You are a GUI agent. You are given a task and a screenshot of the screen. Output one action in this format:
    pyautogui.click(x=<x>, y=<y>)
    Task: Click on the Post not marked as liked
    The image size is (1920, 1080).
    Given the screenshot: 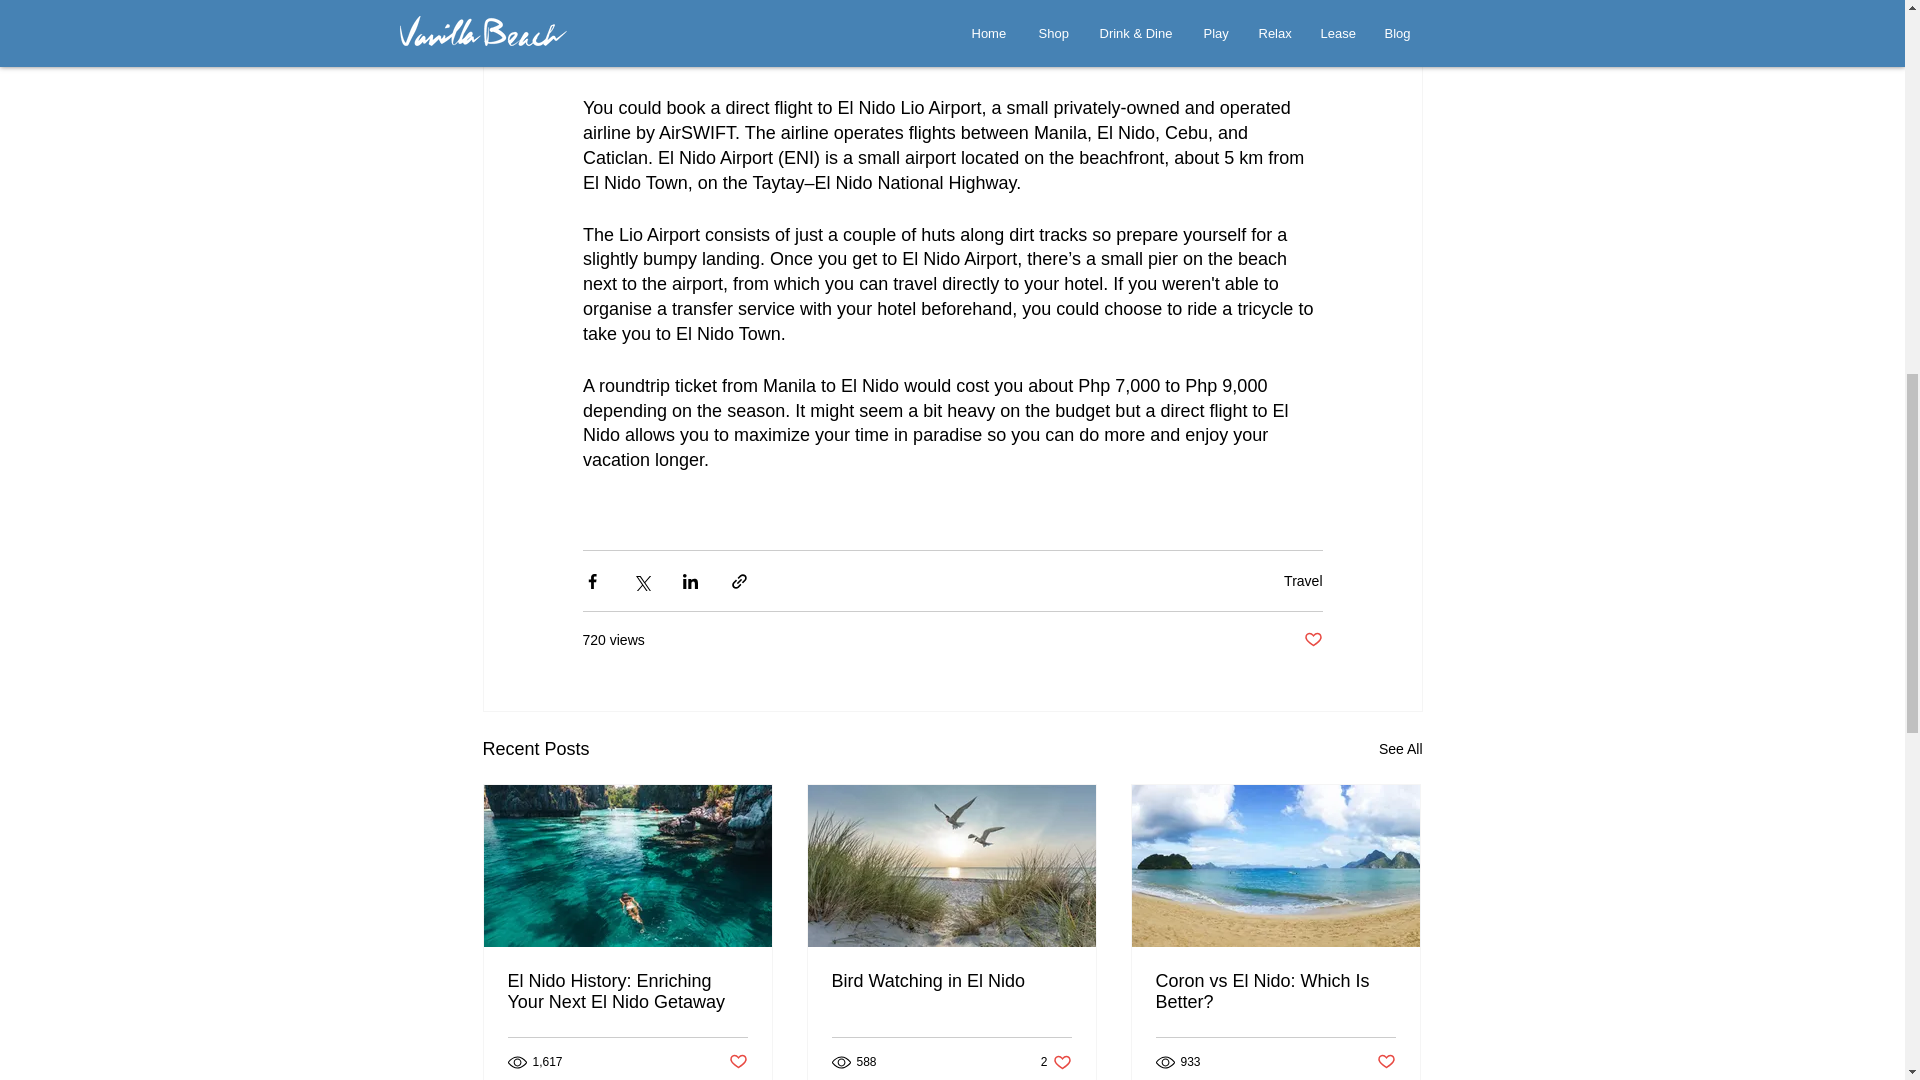 What is the action you would take?
    pyautogui.click(x=1275, y=992)
    